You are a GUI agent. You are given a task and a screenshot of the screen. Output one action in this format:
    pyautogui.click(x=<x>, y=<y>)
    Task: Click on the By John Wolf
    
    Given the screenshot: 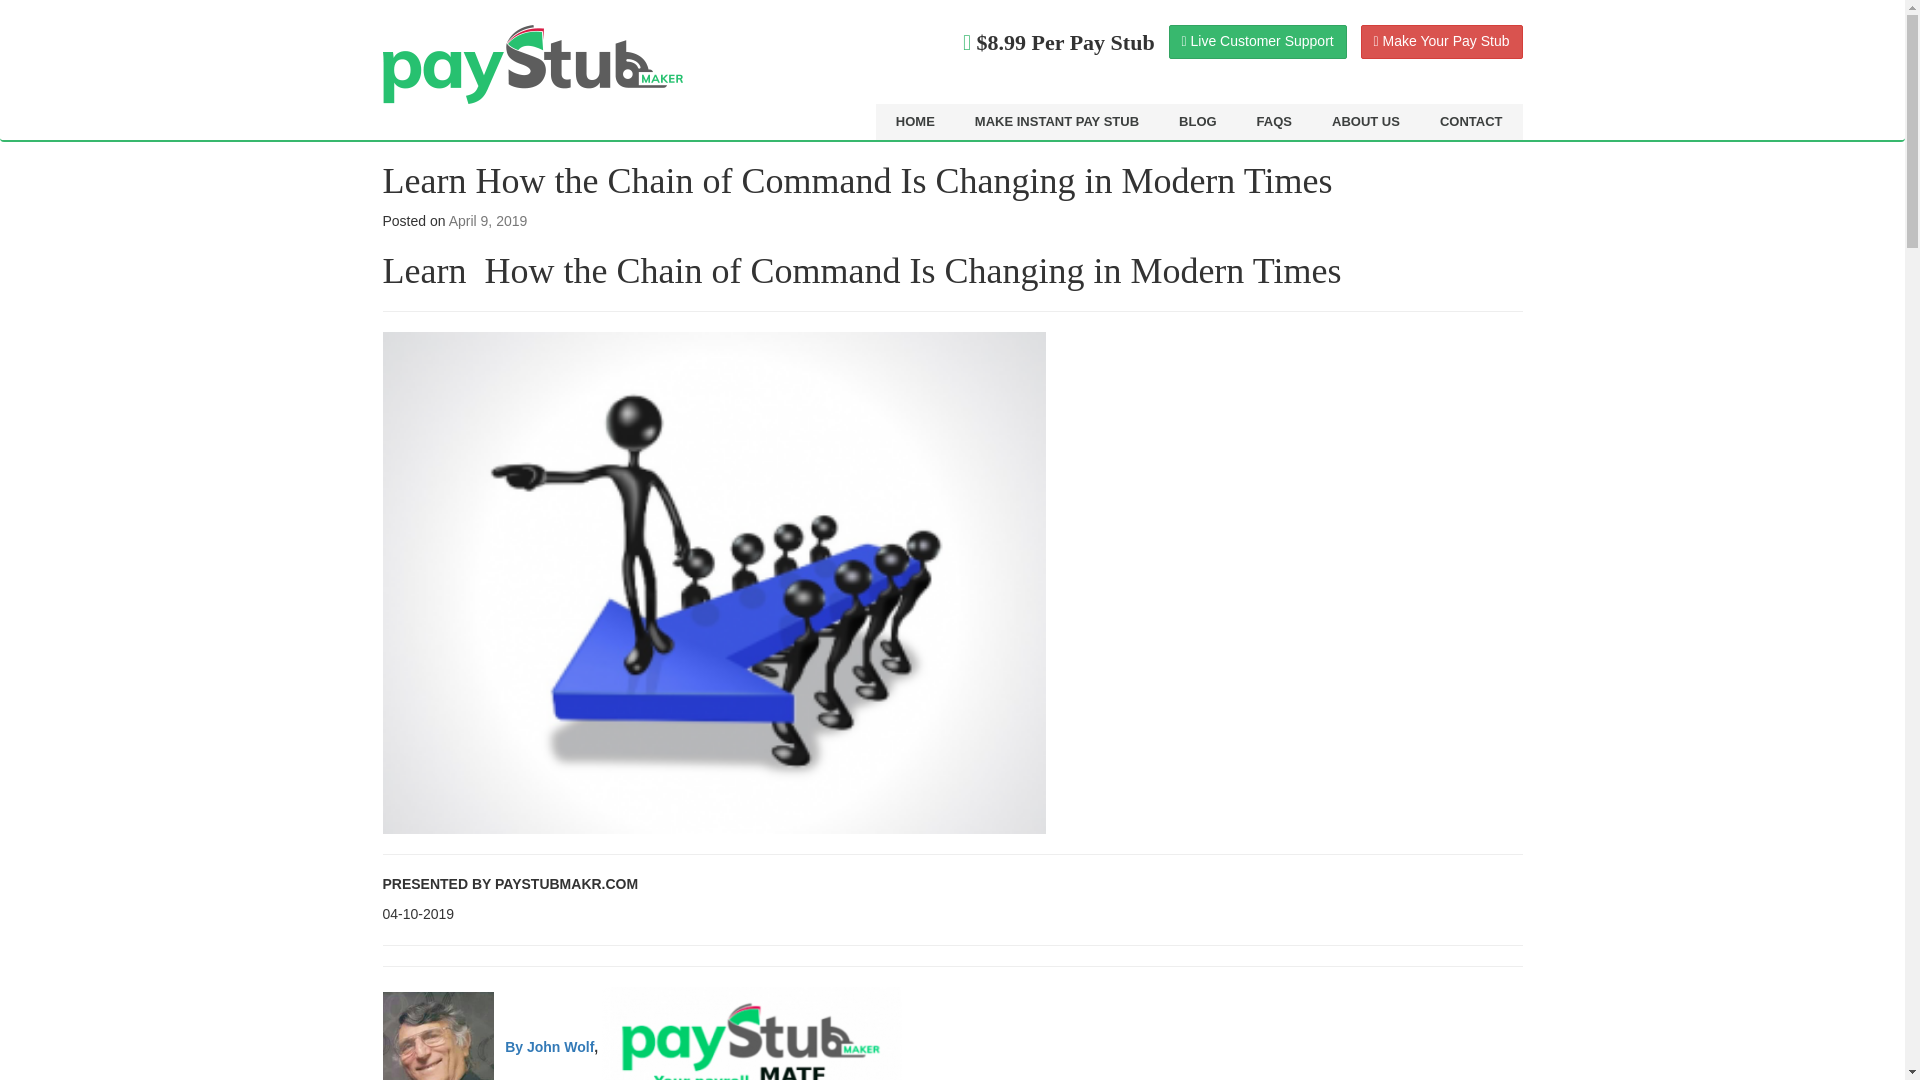 What is the action you would take?
    pyautogui.click(x=548, y=1046)
    